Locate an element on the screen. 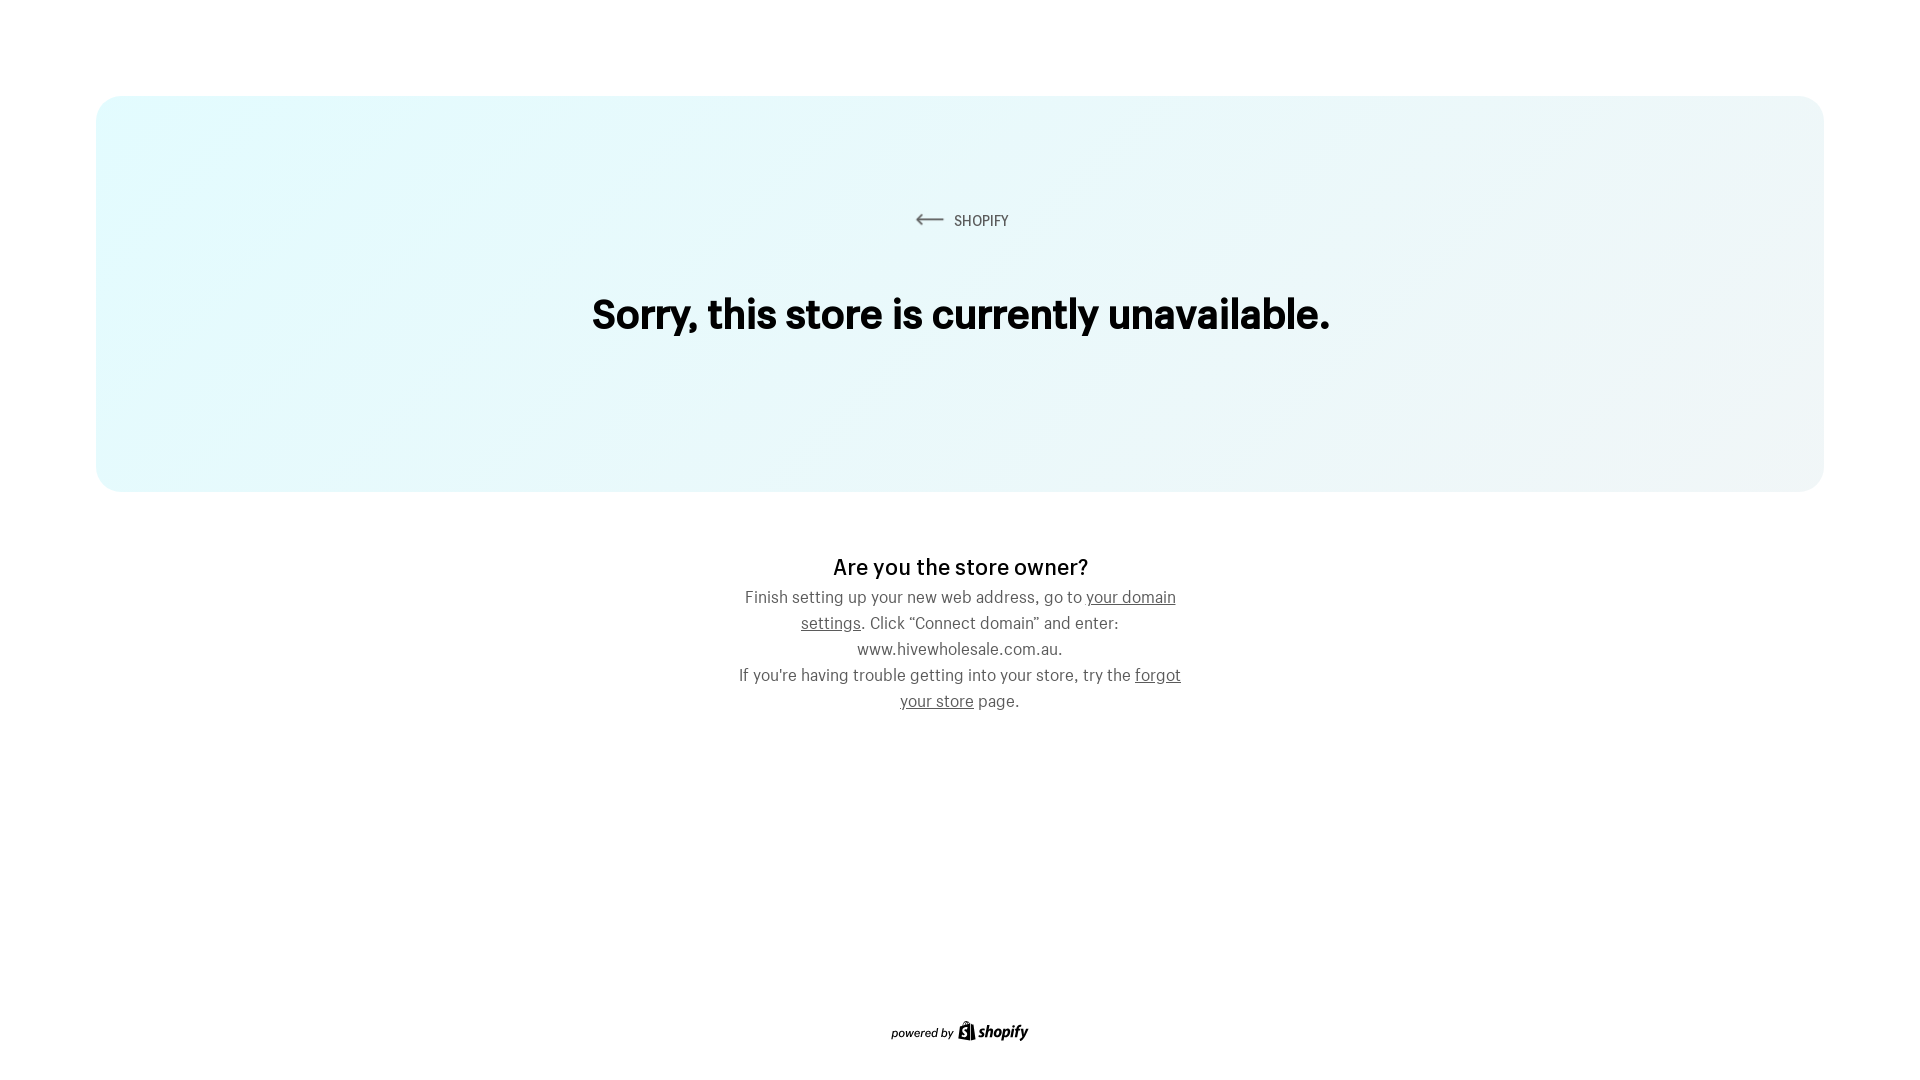  your domain settings is located at coordinates (988, 607).